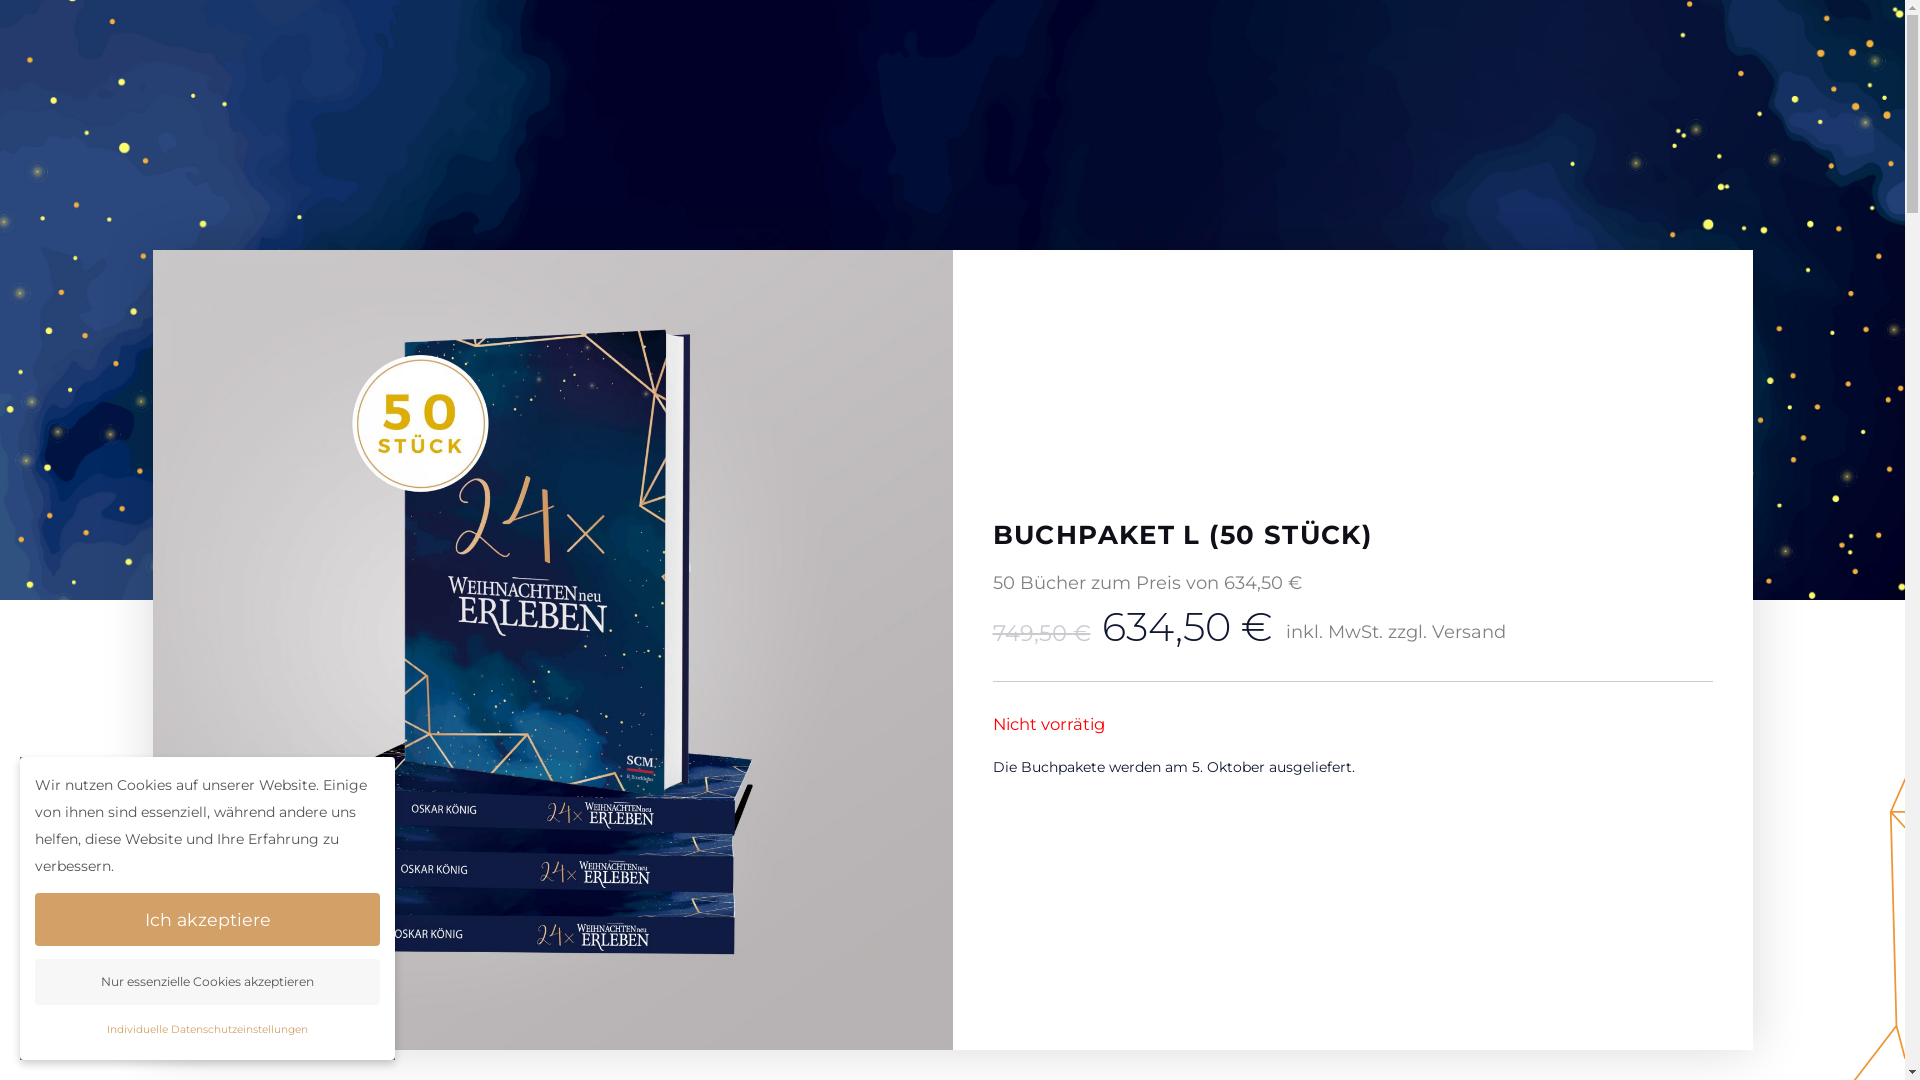 The width and height of the screenshot is (1920, 1080). Describe the element at coordinates (208, 982) in the screenshot. I see `Nur essenzielle Cookies akzeptieren` at that location.